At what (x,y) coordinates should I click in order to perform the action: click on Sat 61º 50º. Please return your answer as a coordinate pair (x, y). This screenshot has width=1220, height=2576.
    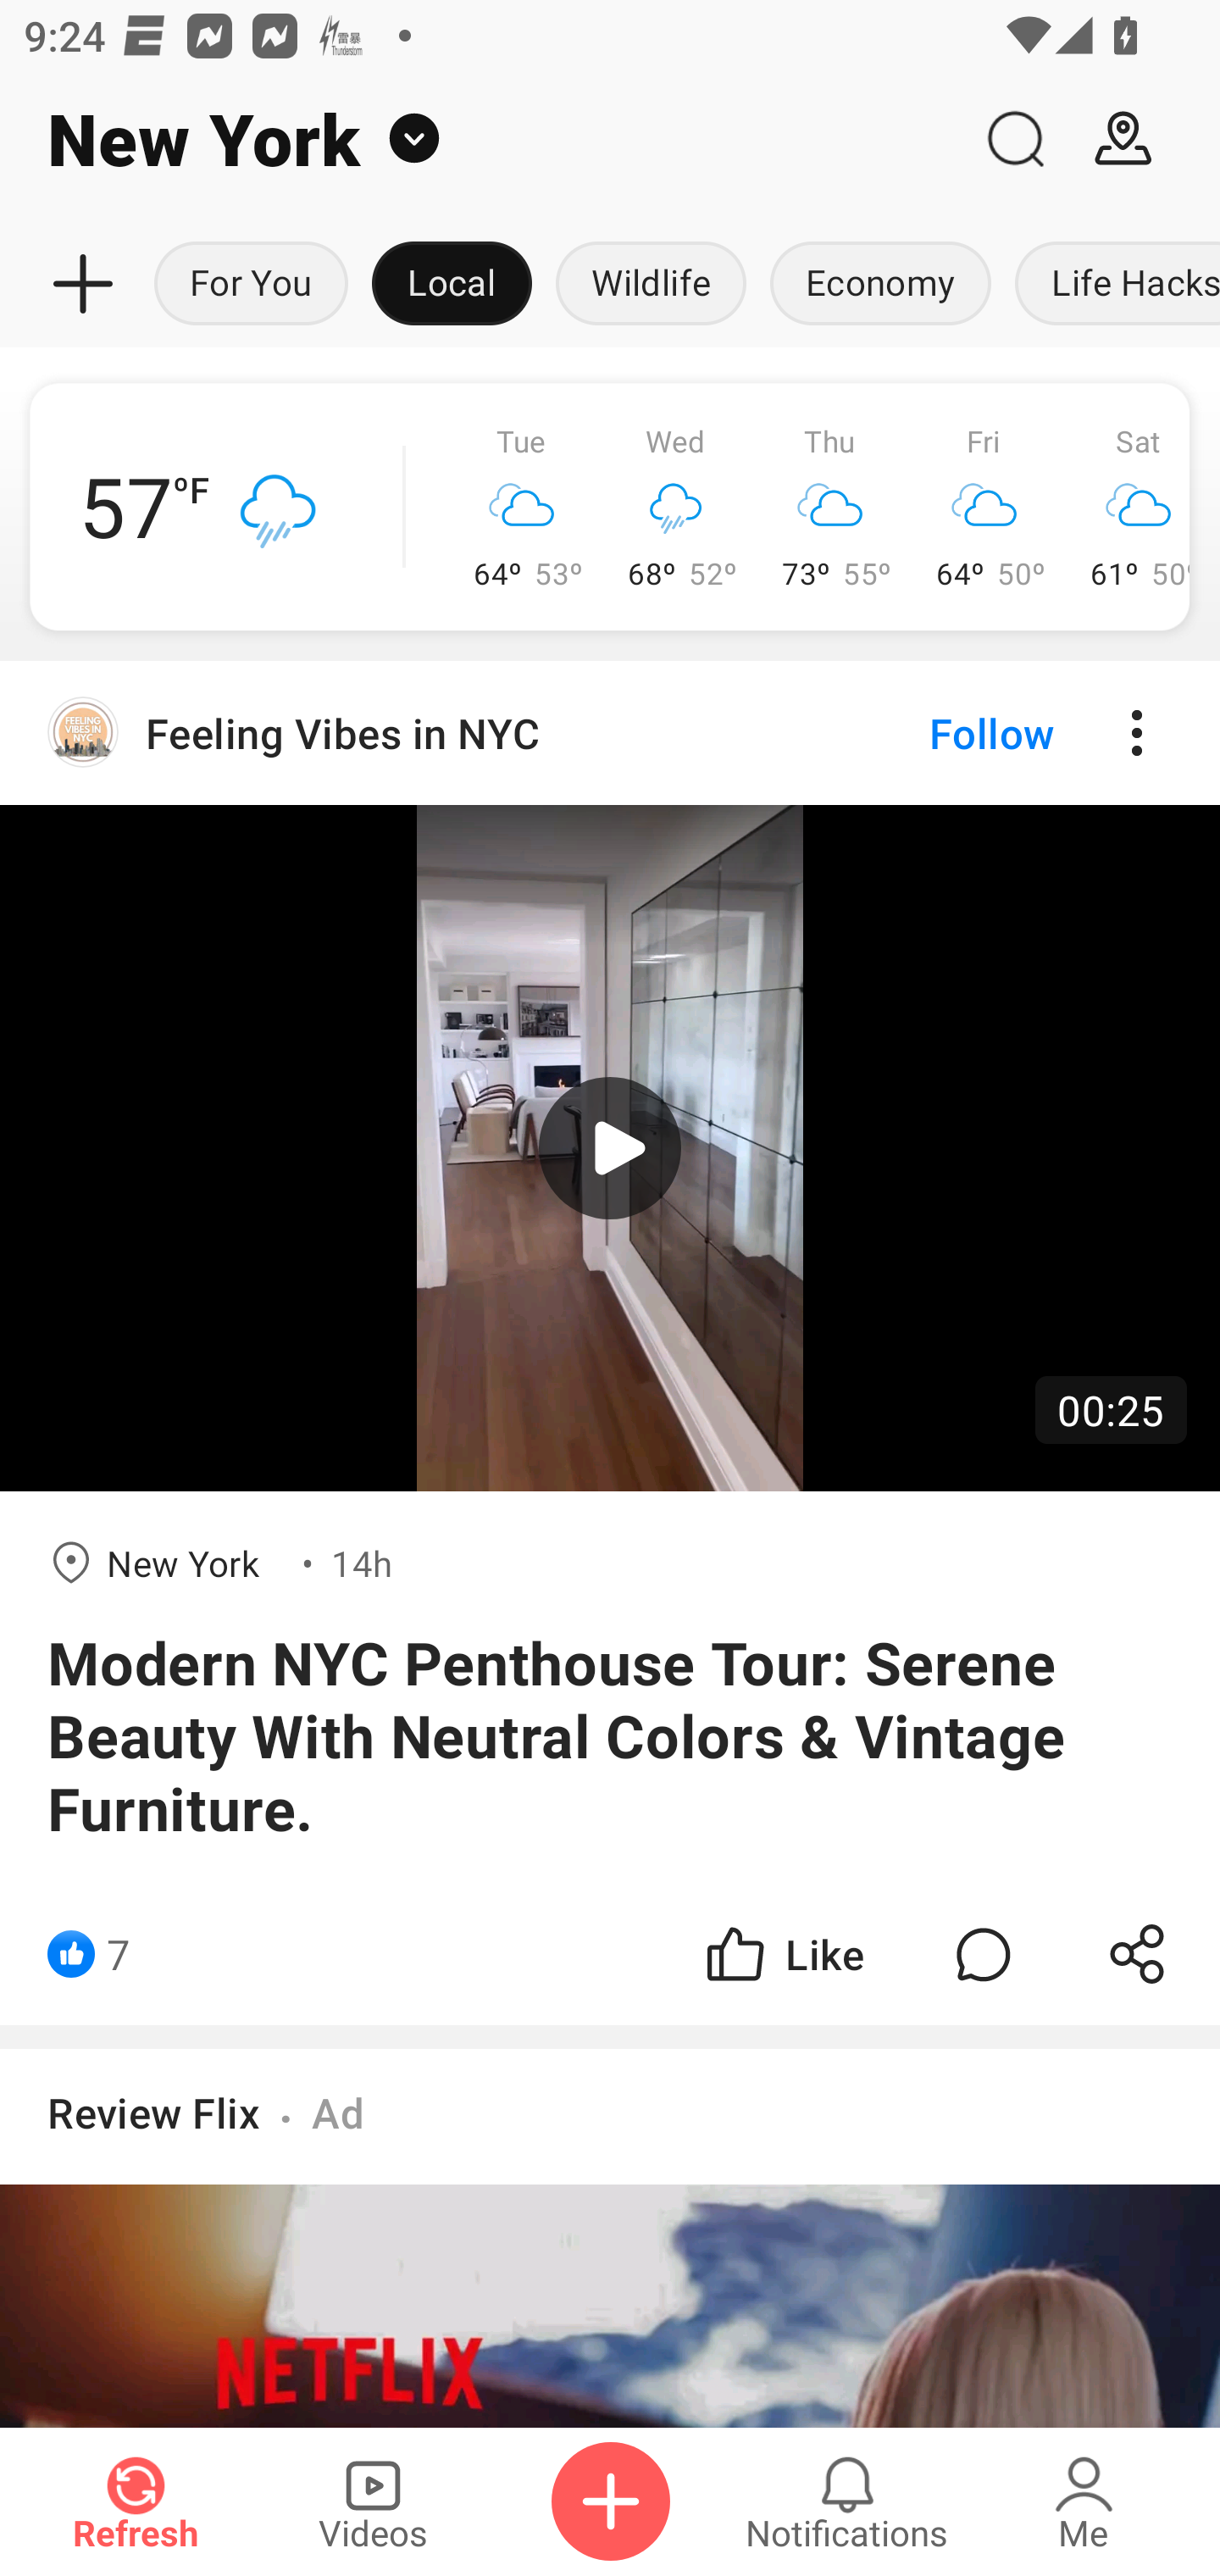
    Looking at the image, I should click on (1125, 506).